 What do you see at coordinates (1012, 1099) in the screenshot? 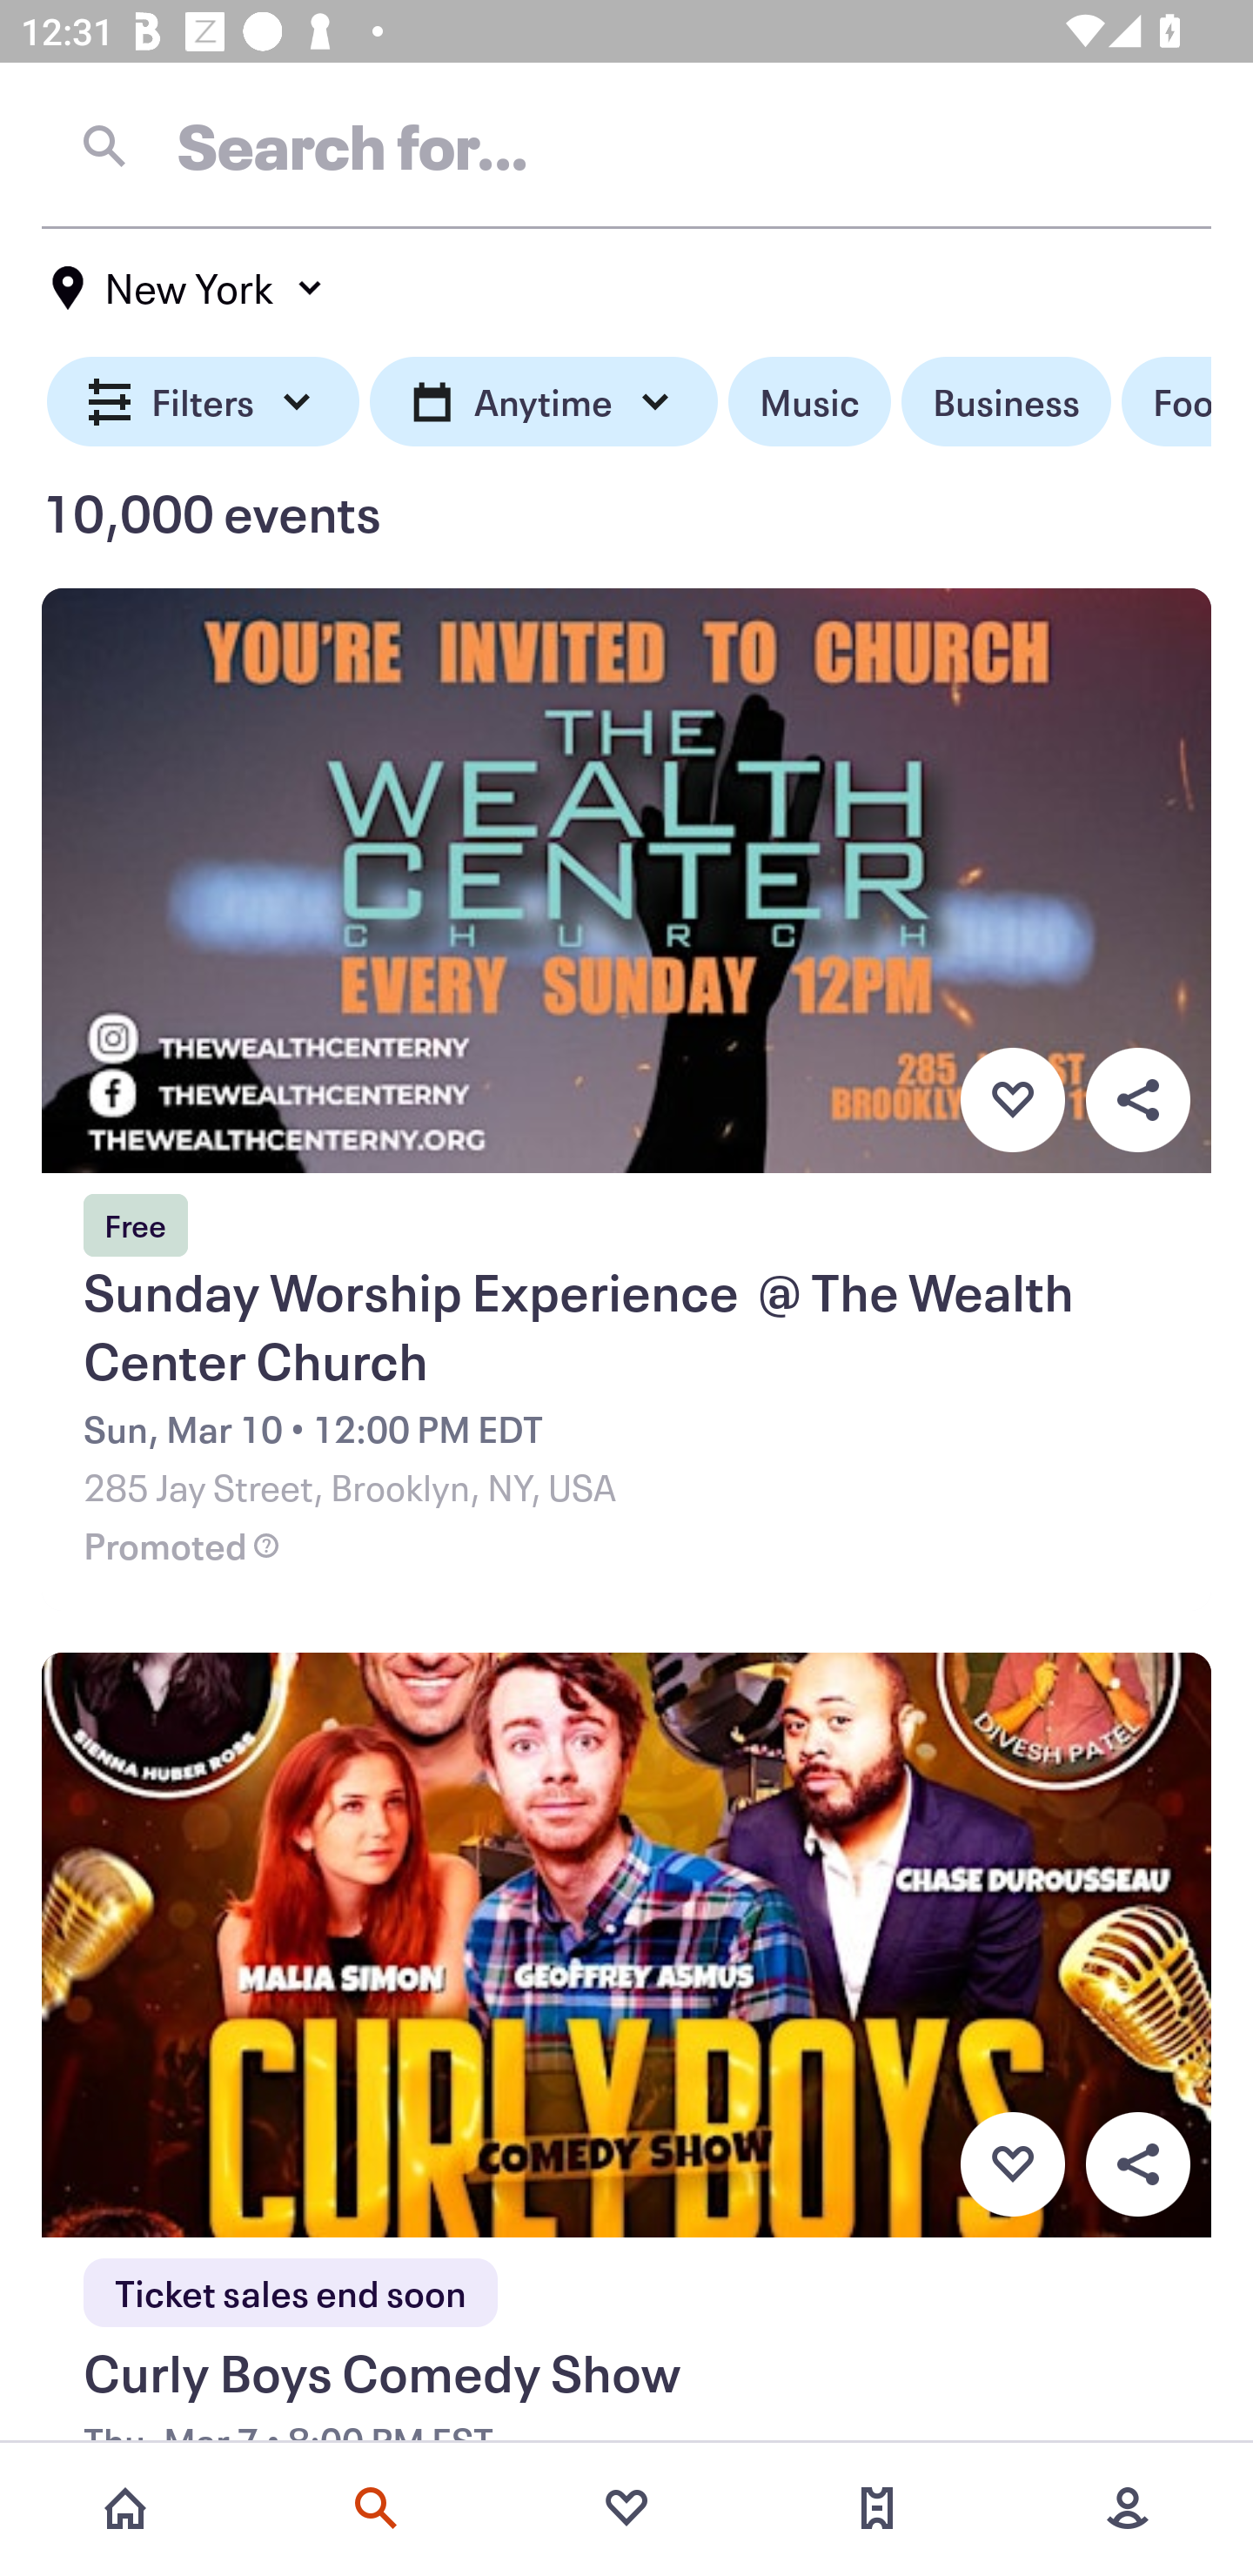
I see `Favorite button` at bounding box center [1012, 1099].